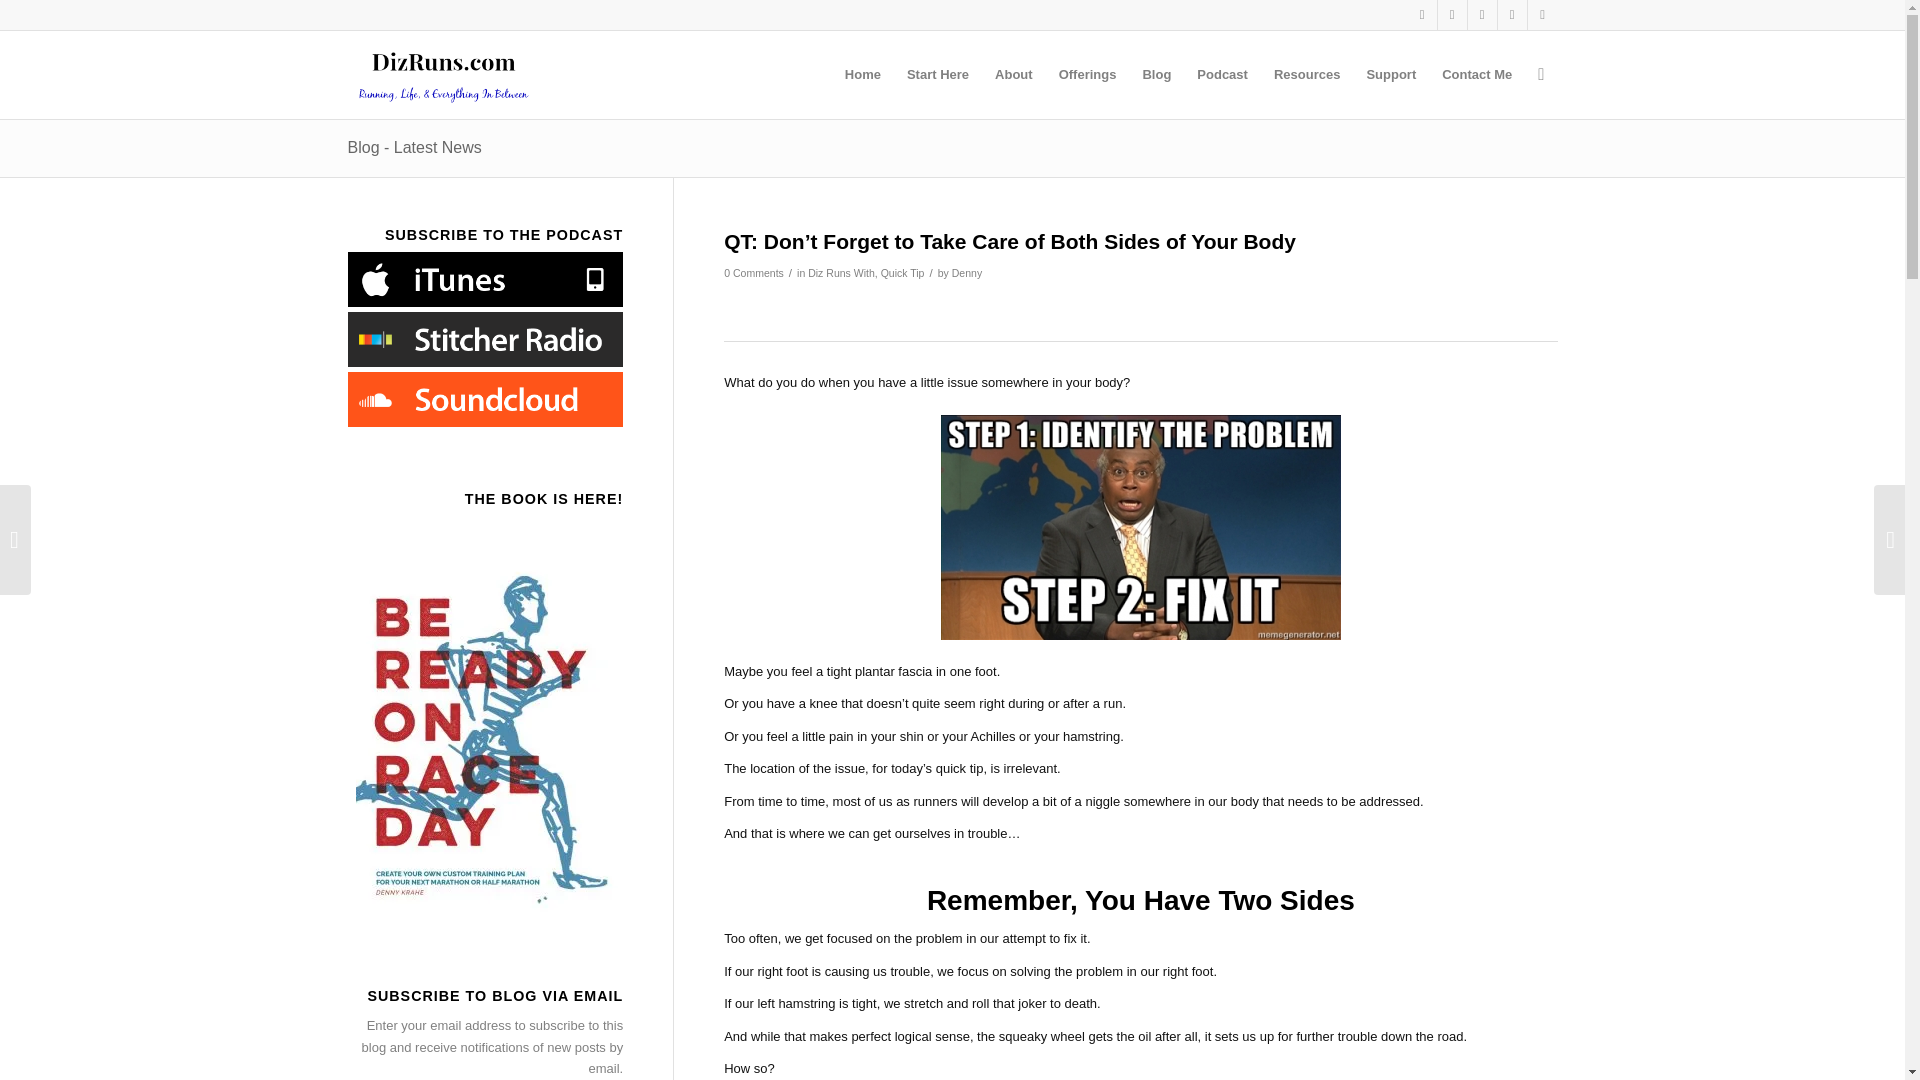 The image size is (1920, 1080). I want to click on Contact Me, so click(1476, 74).